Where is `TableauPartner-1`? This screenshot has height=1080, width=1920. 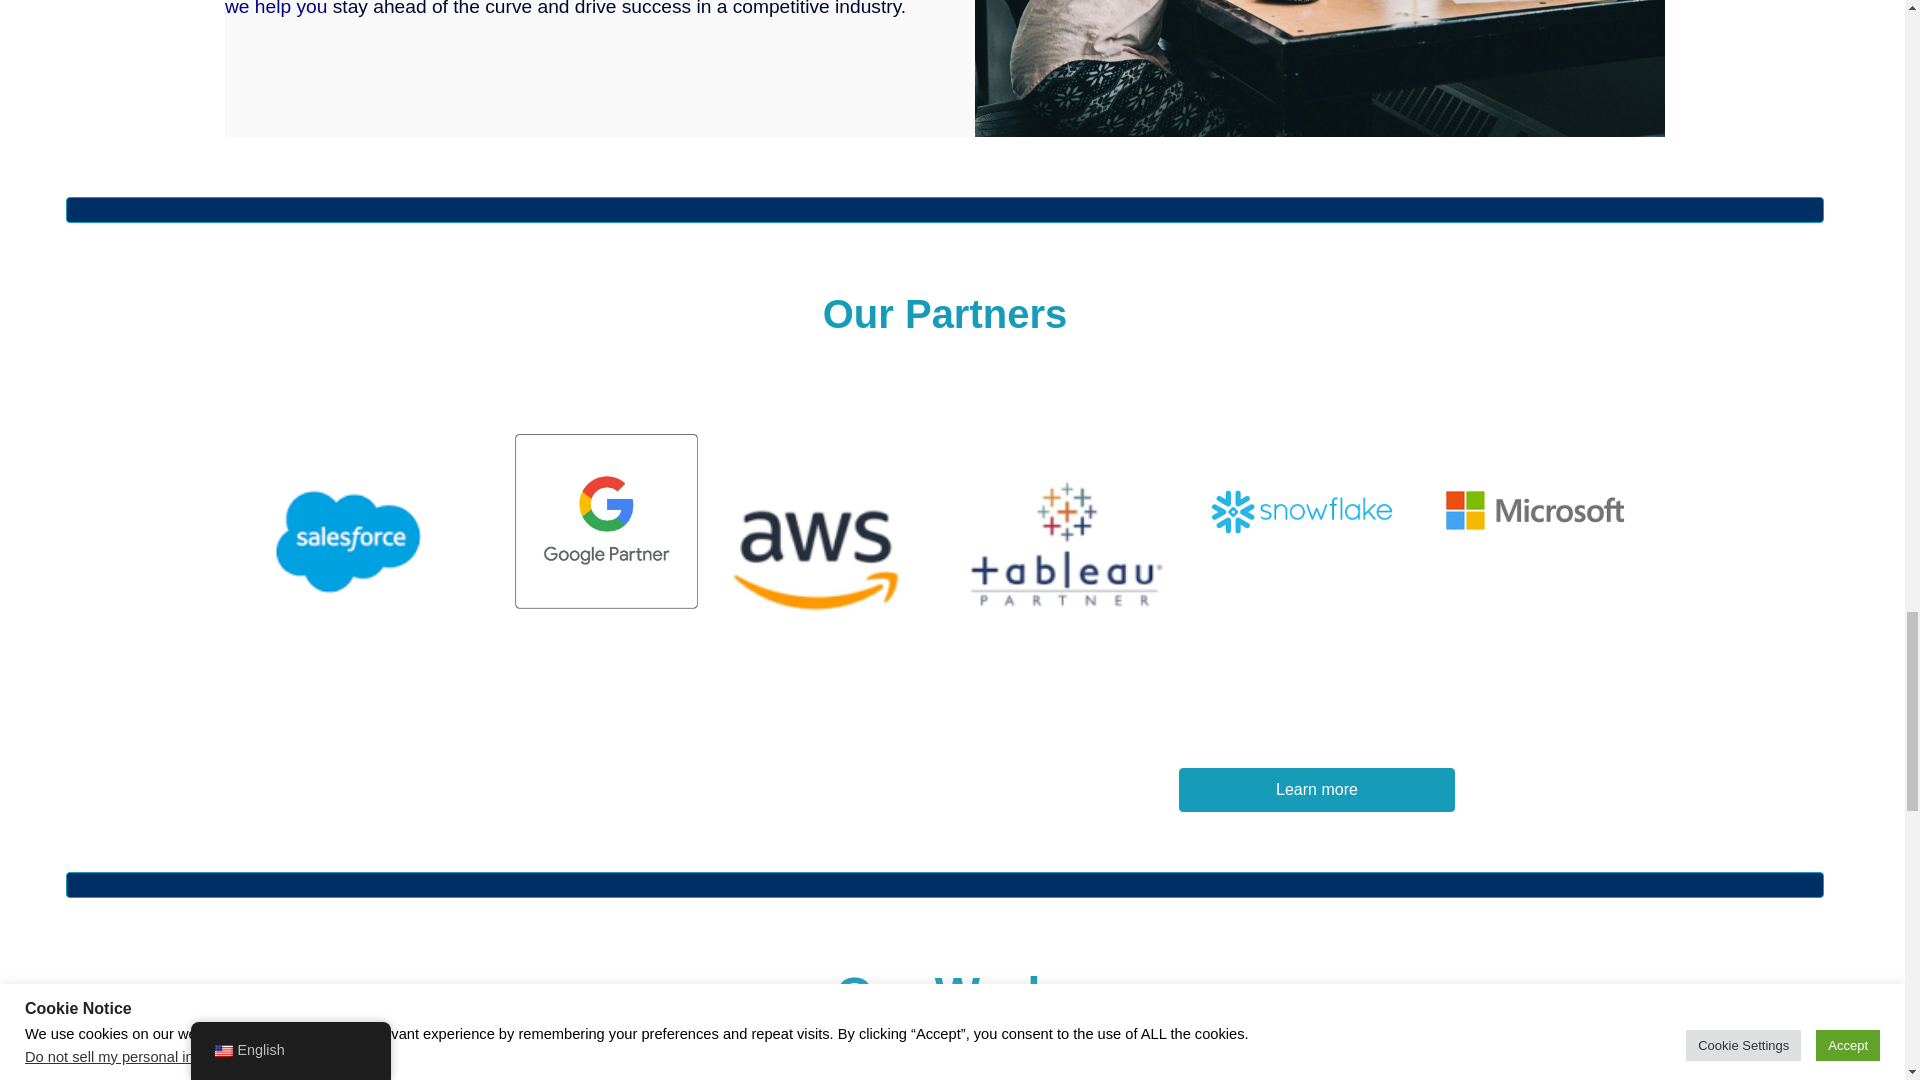
TableauPartner-1 is located at coordinates (1067, 551).